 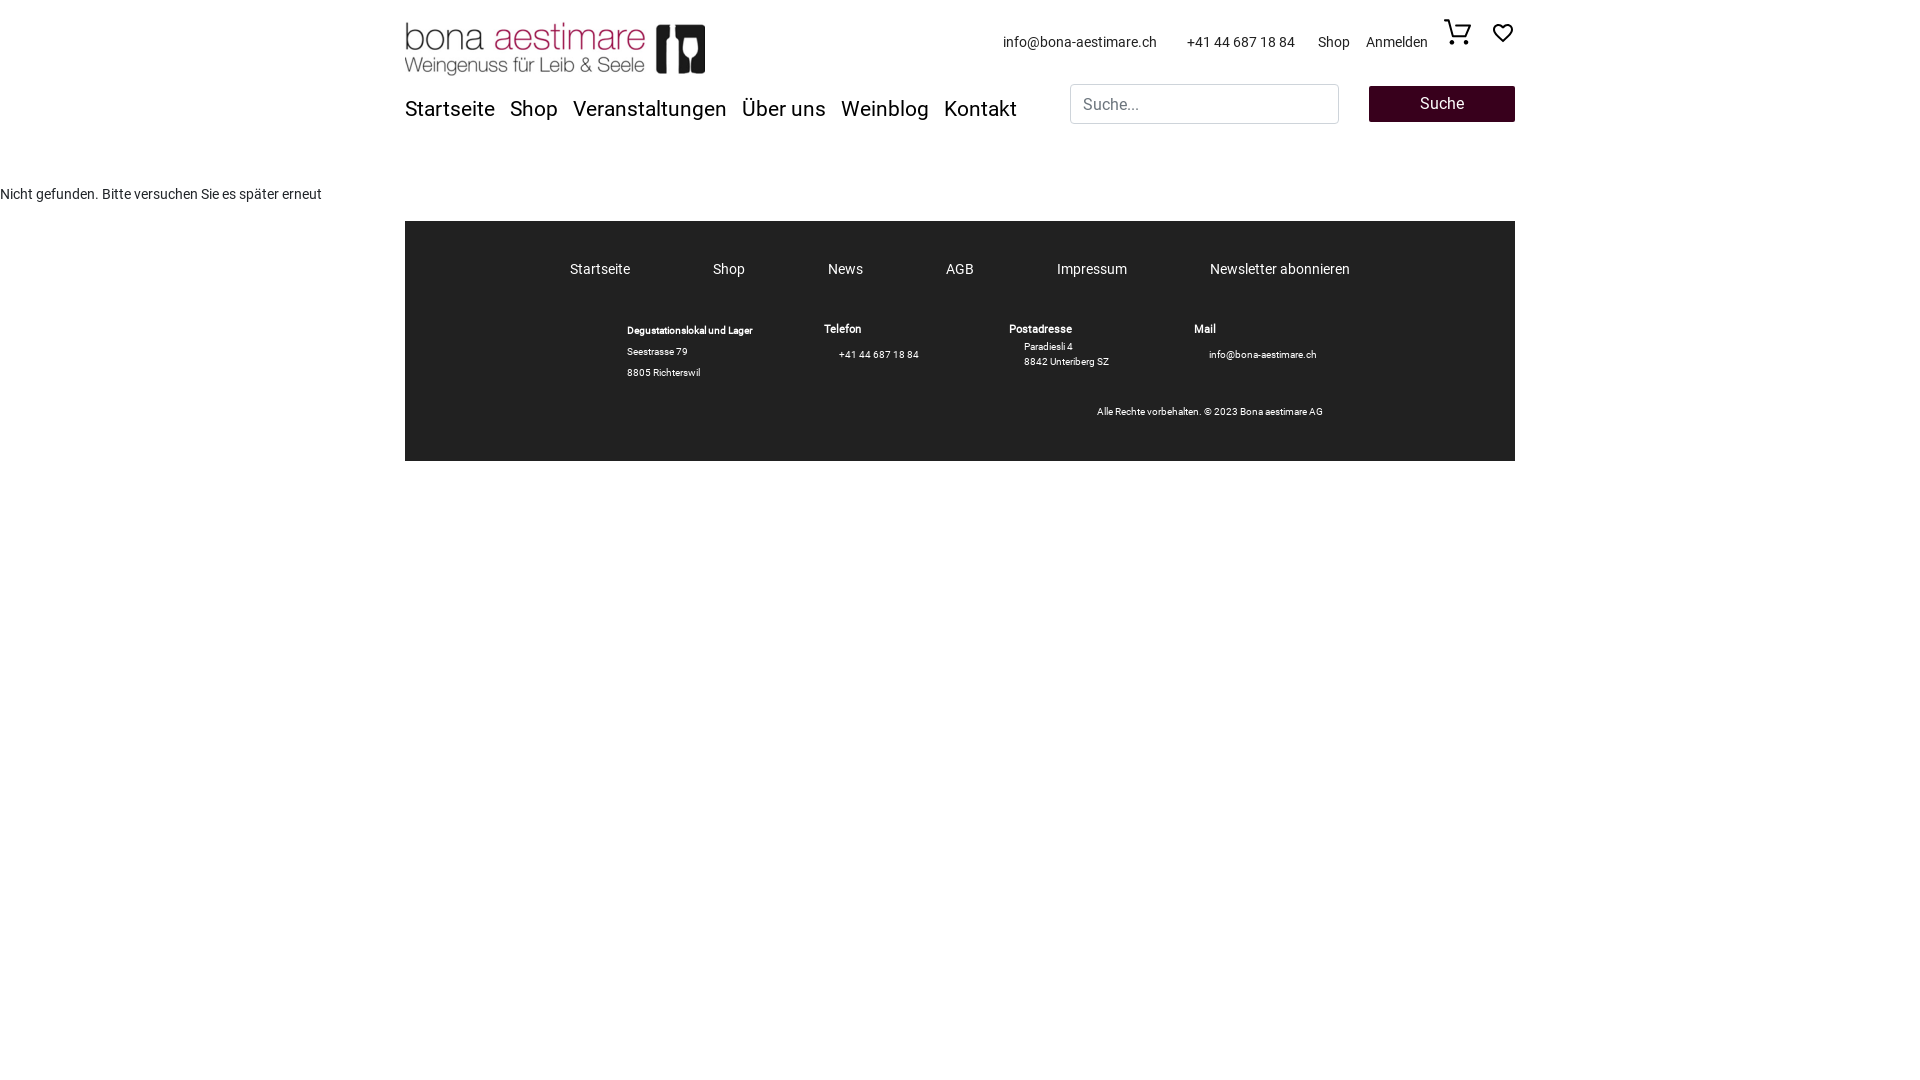 I want to click on Startseite, so click(x=458, y=109).